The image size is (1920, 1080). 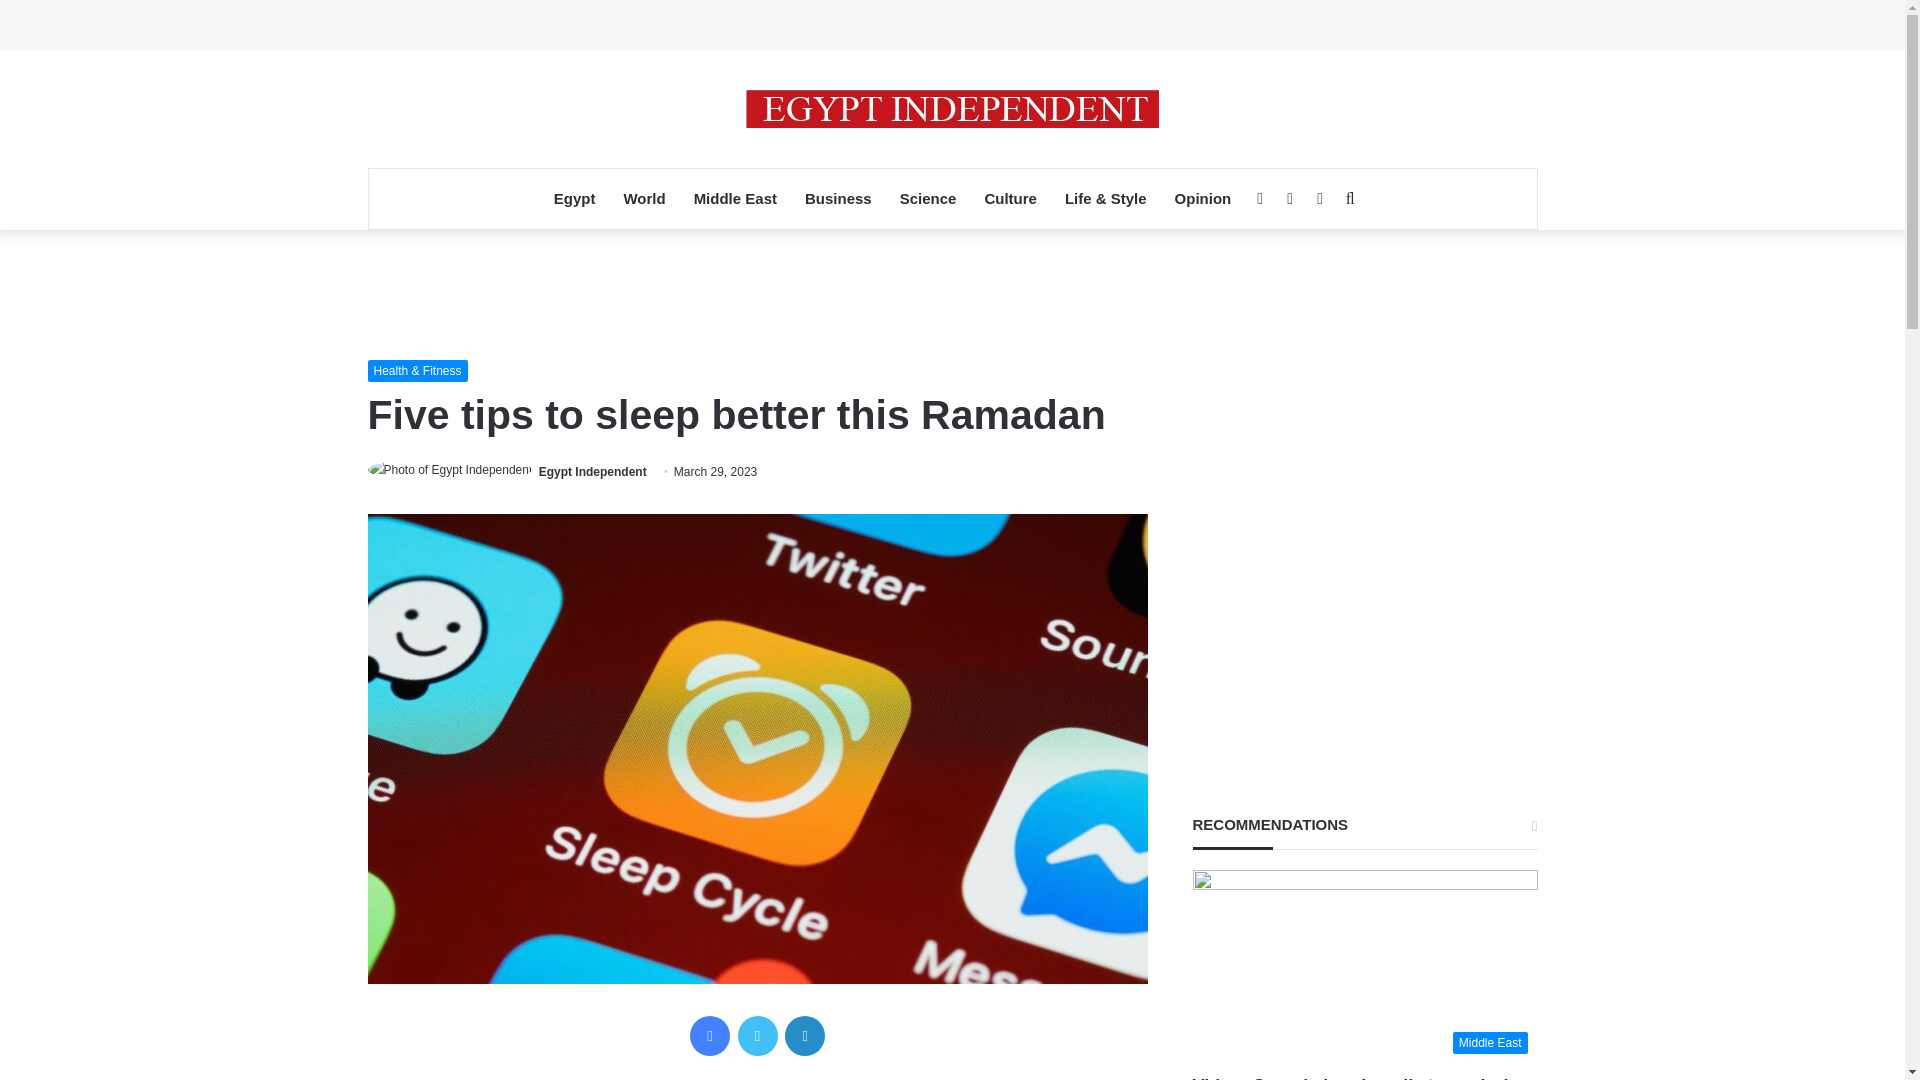 What do you see at coordinates (593, 472) in the screenshot?
I see `Egypt Independent` at bounding box center [593, 472].